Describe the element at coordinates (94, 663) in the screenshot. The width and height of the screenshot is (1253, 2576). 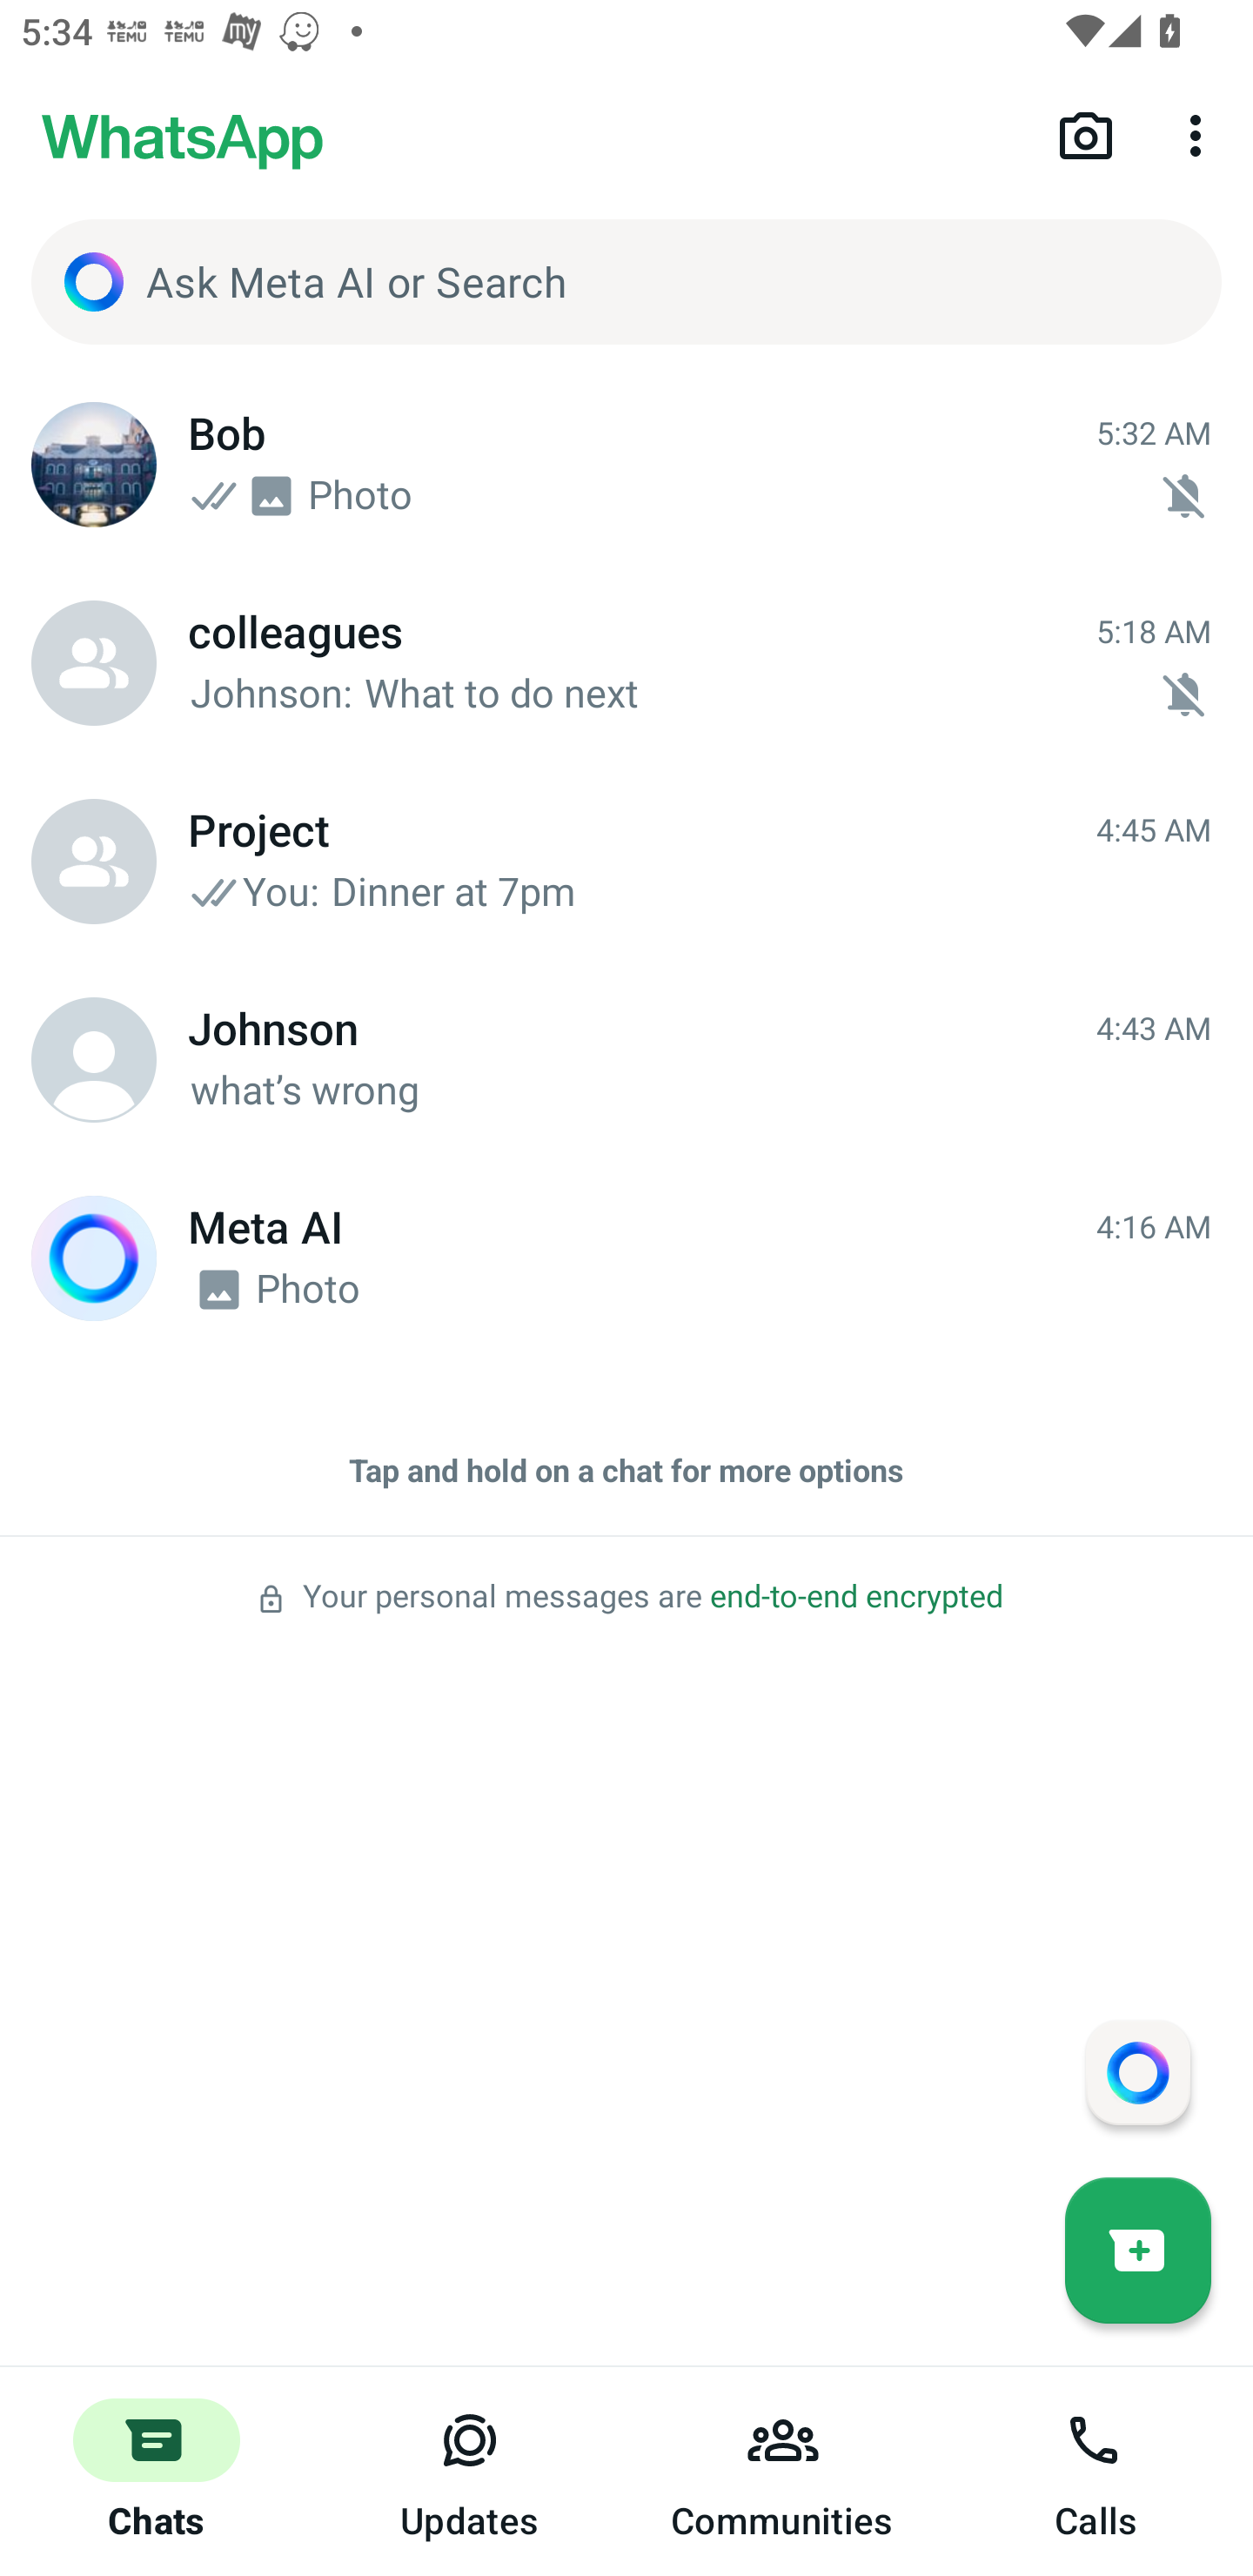
I see `colleagues` at that location.